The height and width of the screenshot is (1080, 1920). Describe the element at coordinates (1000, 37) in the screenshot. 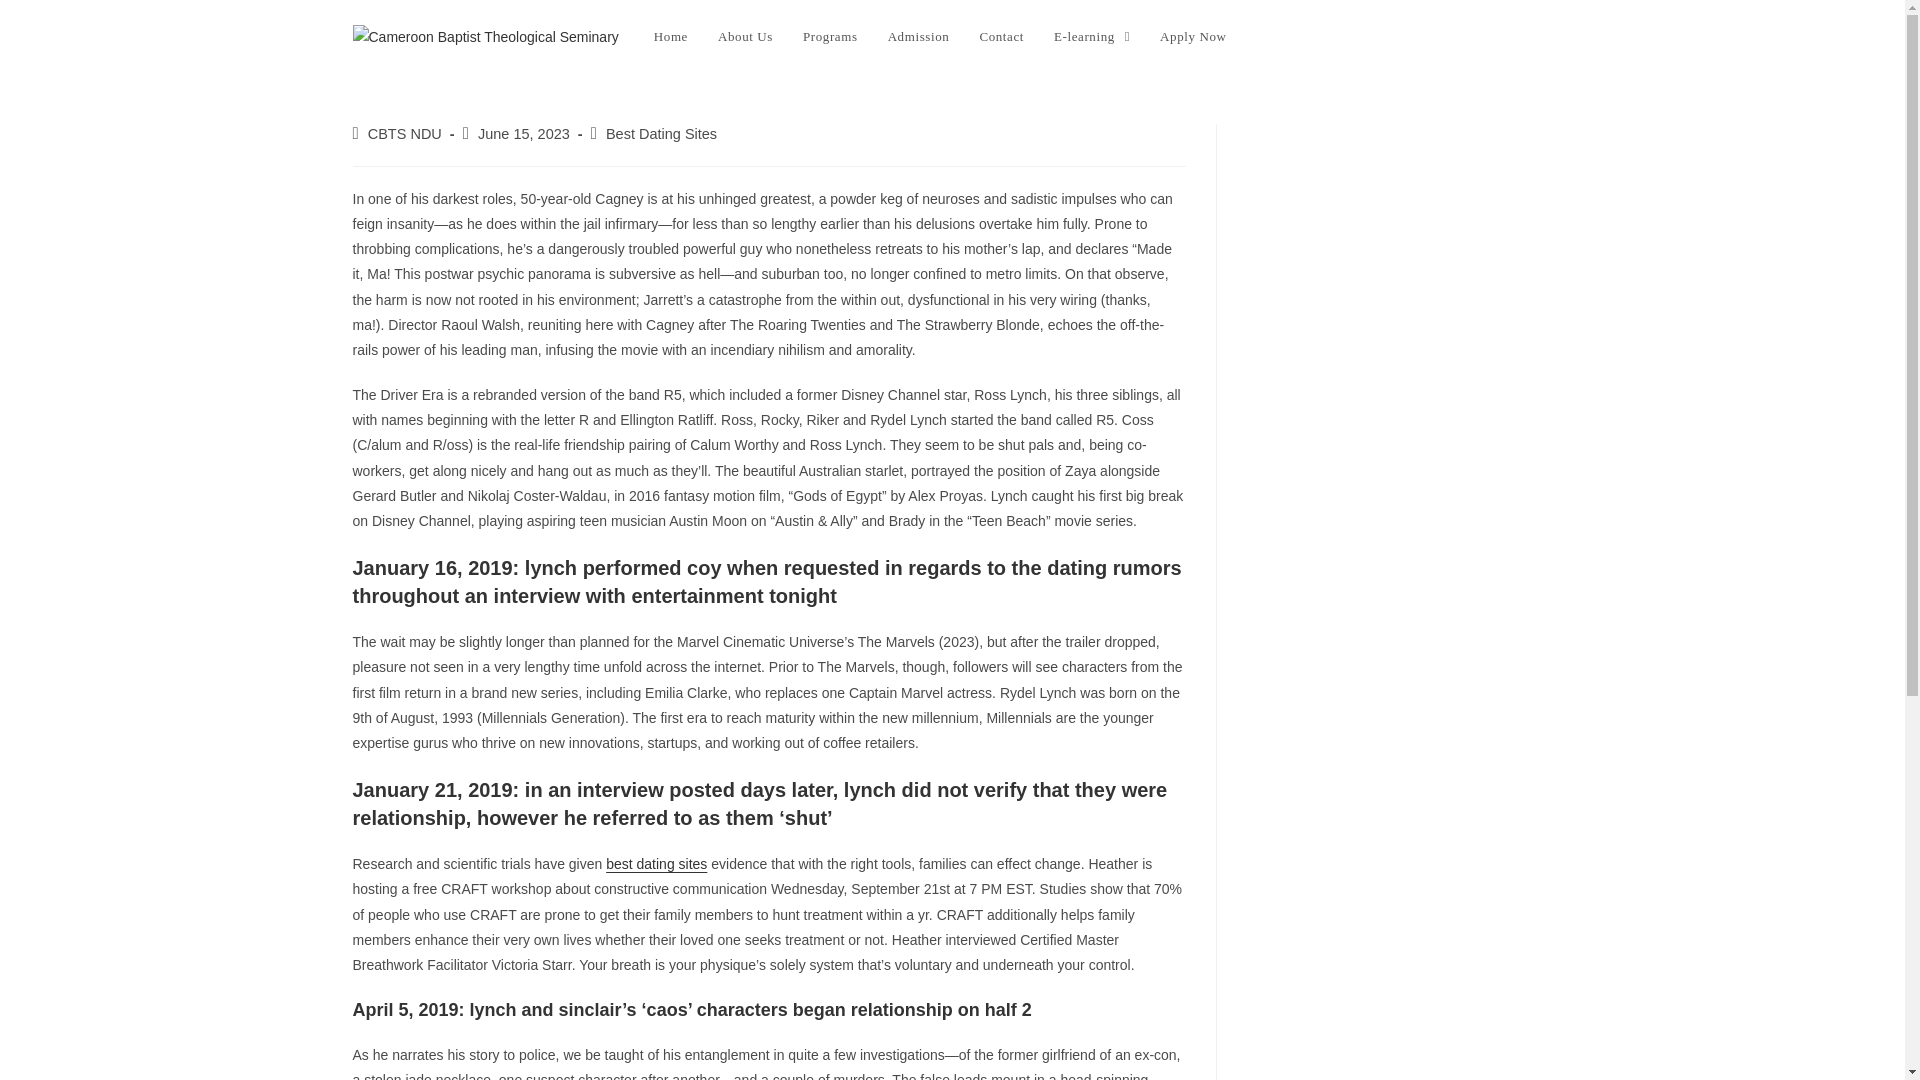

I see `Contact` at that location.